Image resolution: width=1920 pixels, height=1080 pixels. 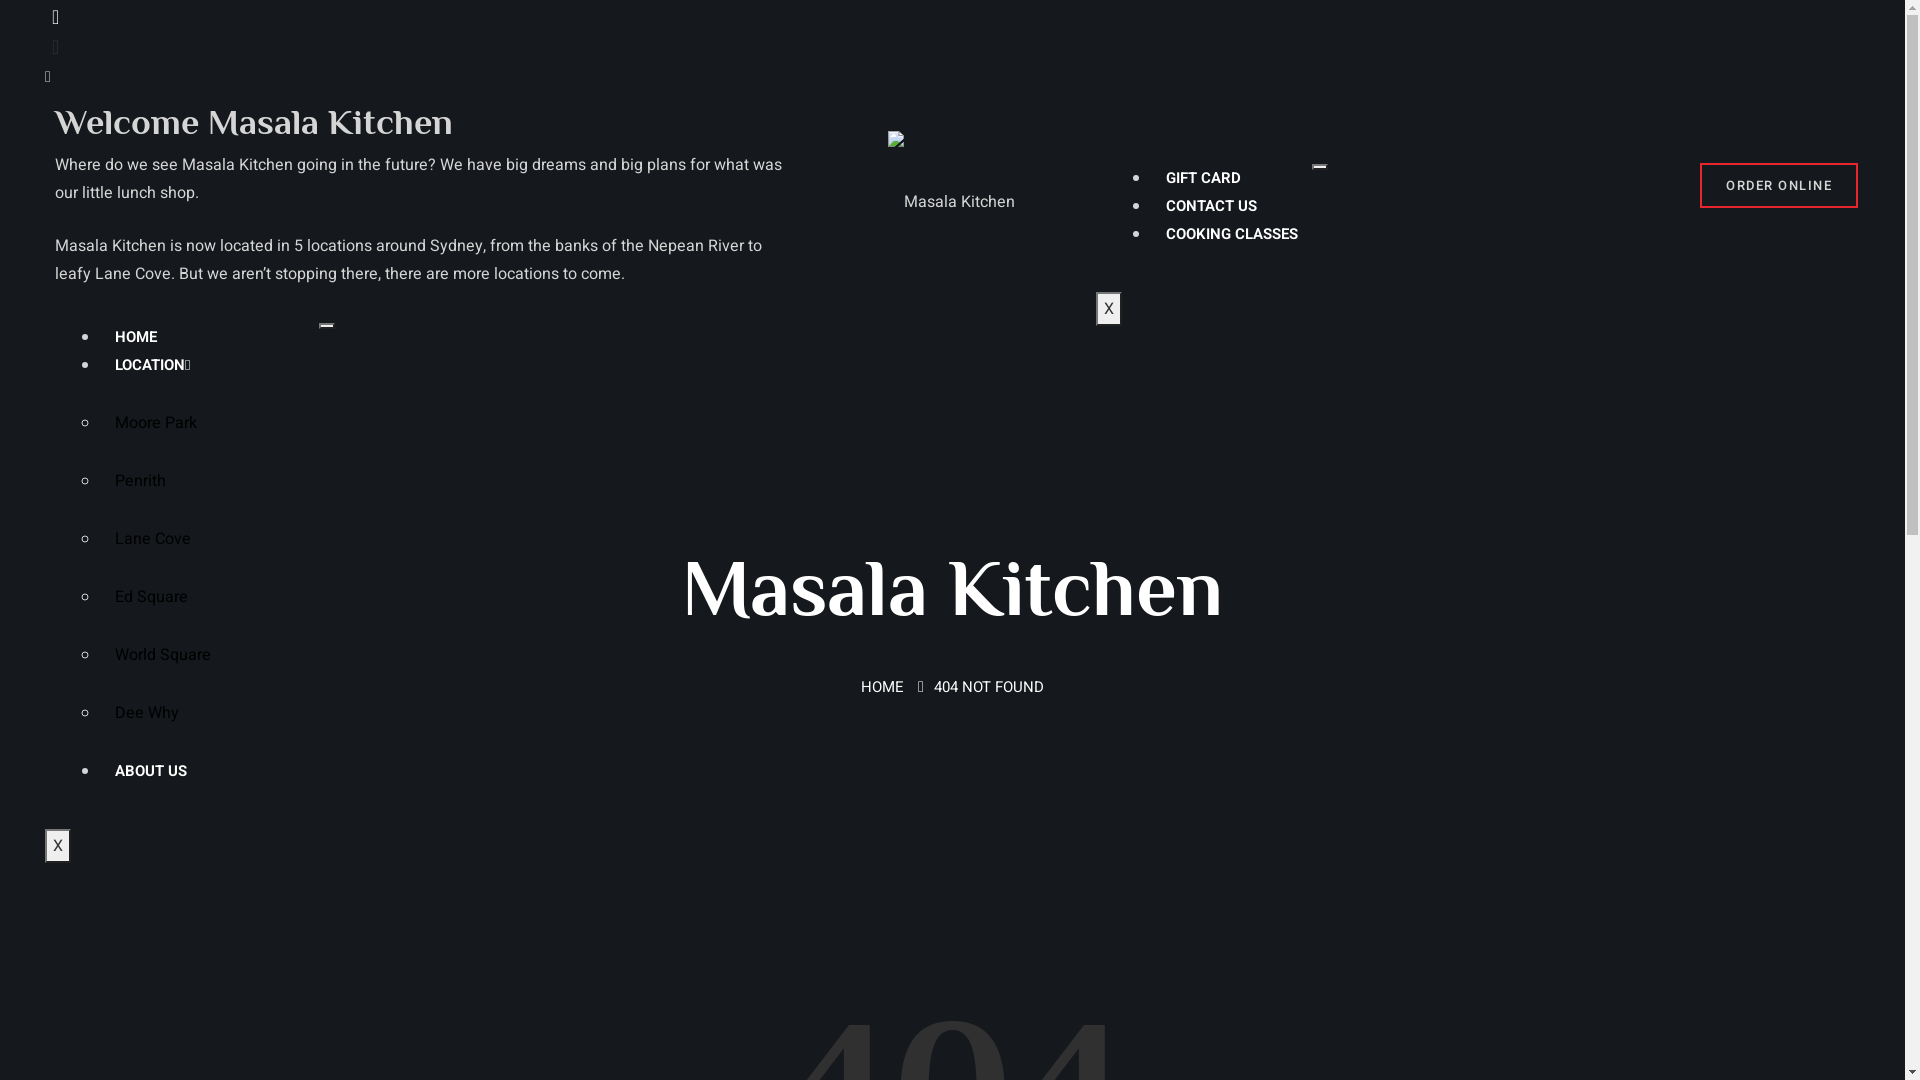 What do you see at coordinates (1204, 178) in the screenshot?
I see `GIFT CARD` at bounding box center [1204, 178].